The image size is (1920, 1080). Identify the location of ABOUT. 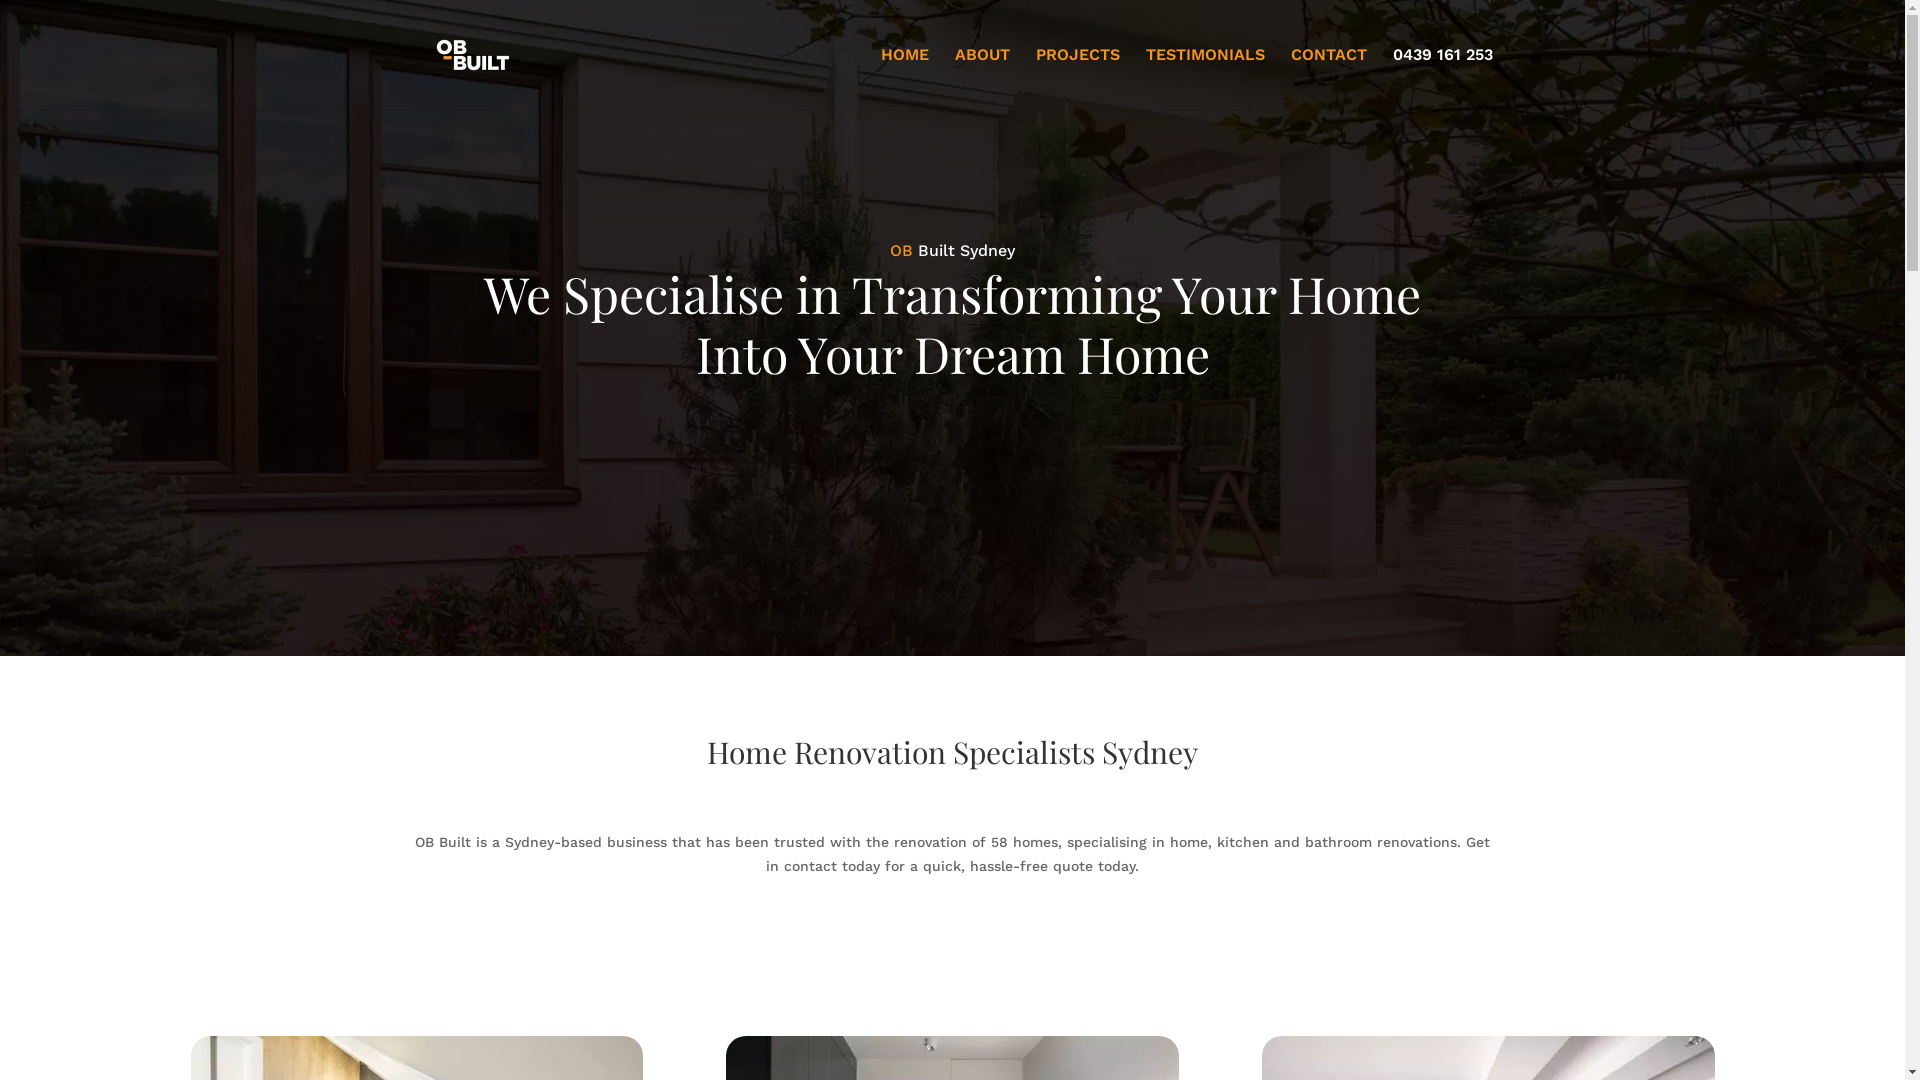
(982, 79).